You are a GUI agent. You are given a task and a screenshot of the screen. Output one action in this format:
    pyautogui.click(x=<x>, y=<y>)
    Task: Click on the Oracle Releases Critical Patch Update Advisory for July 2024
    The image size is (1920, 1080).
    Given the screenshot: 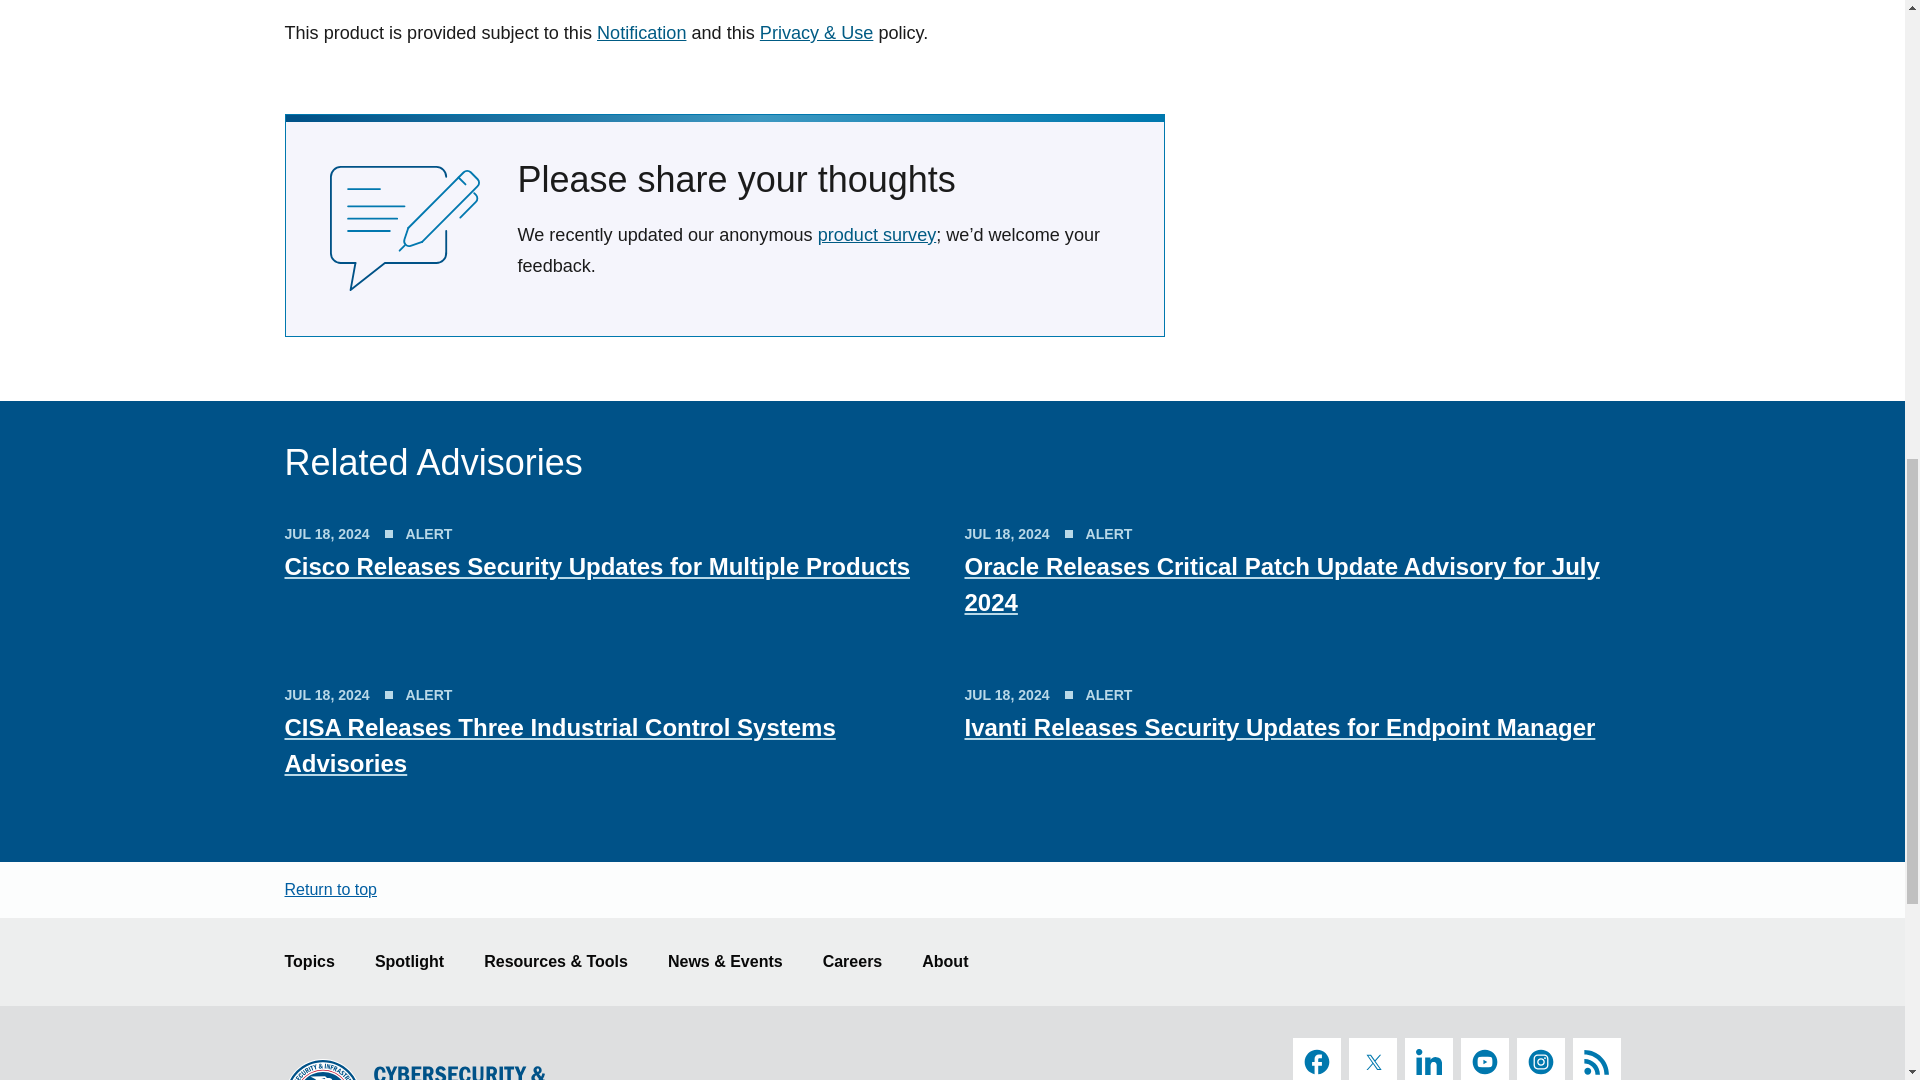 What is the action you would take?
    pyautogui.click(x=1281, y=584)
    